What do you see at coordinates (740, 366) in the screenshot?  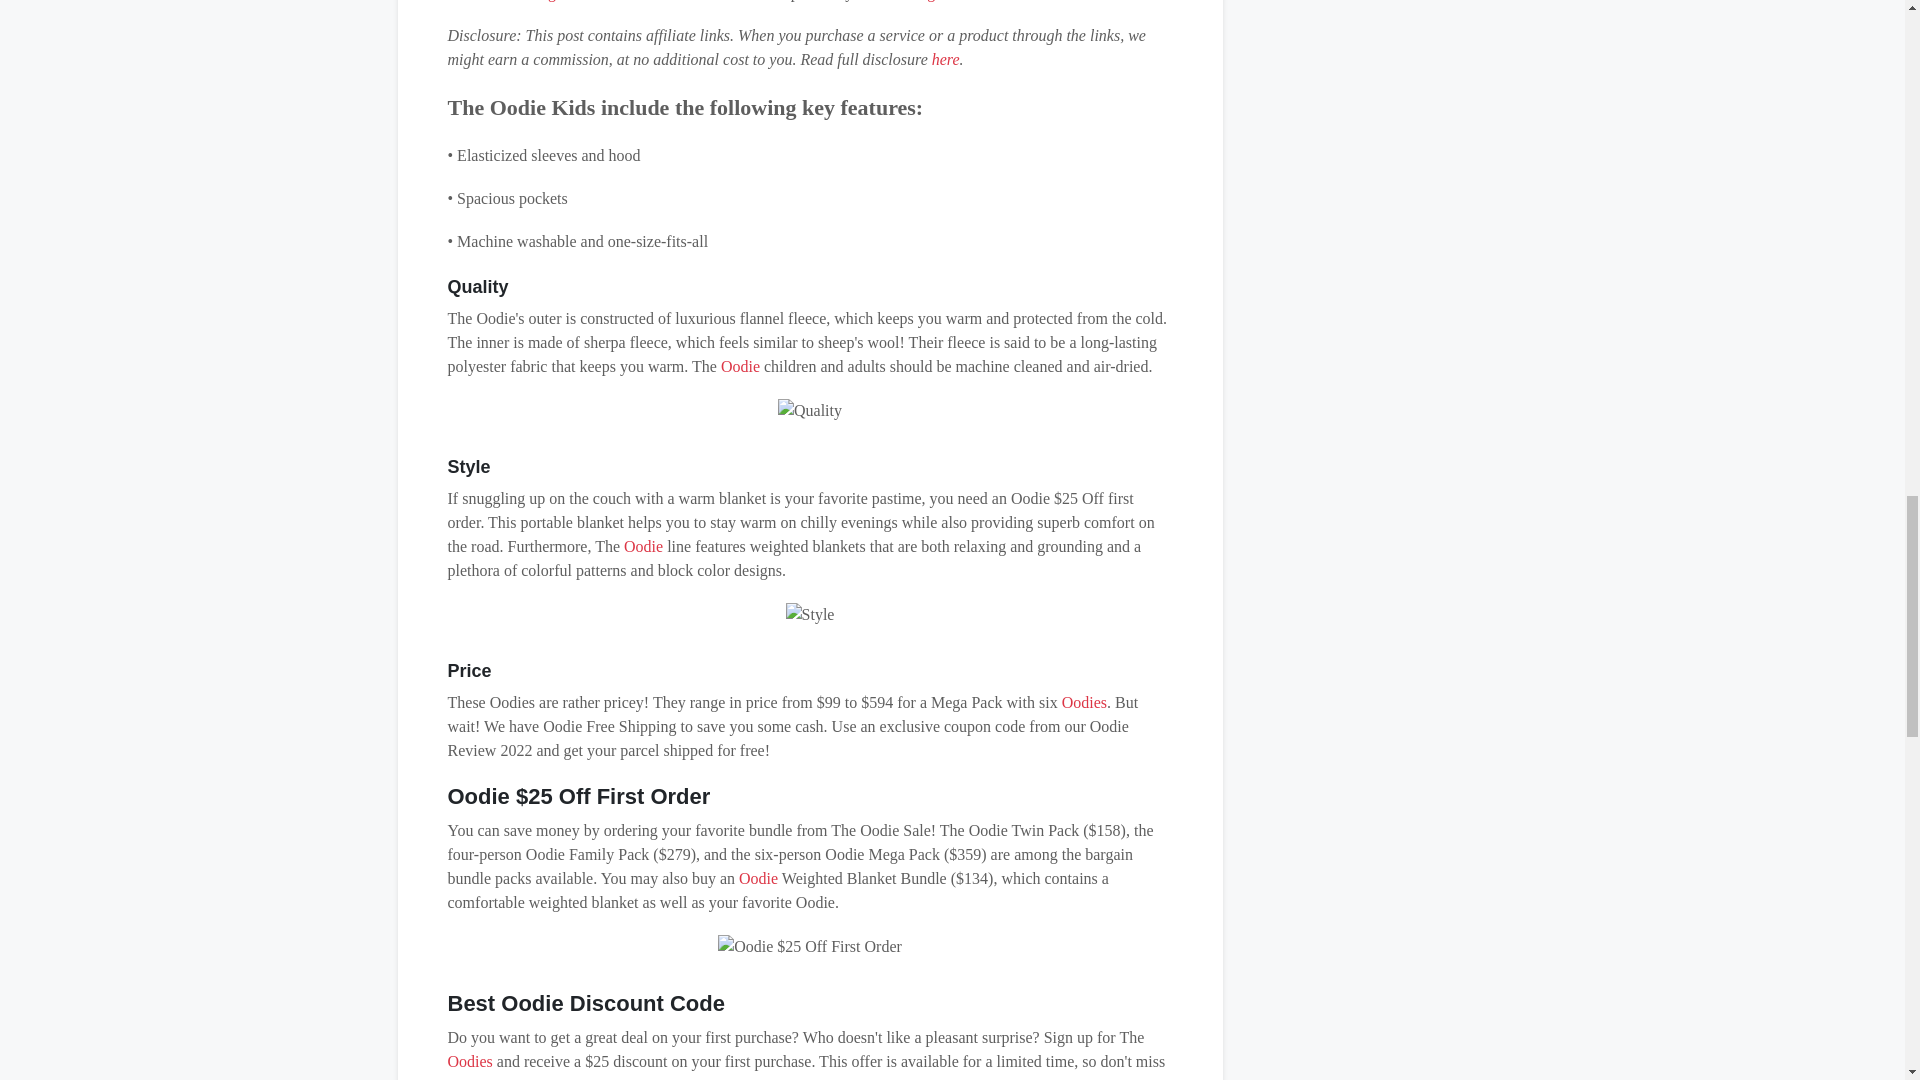 I see `Oodie` at bounding box center [740, 366].